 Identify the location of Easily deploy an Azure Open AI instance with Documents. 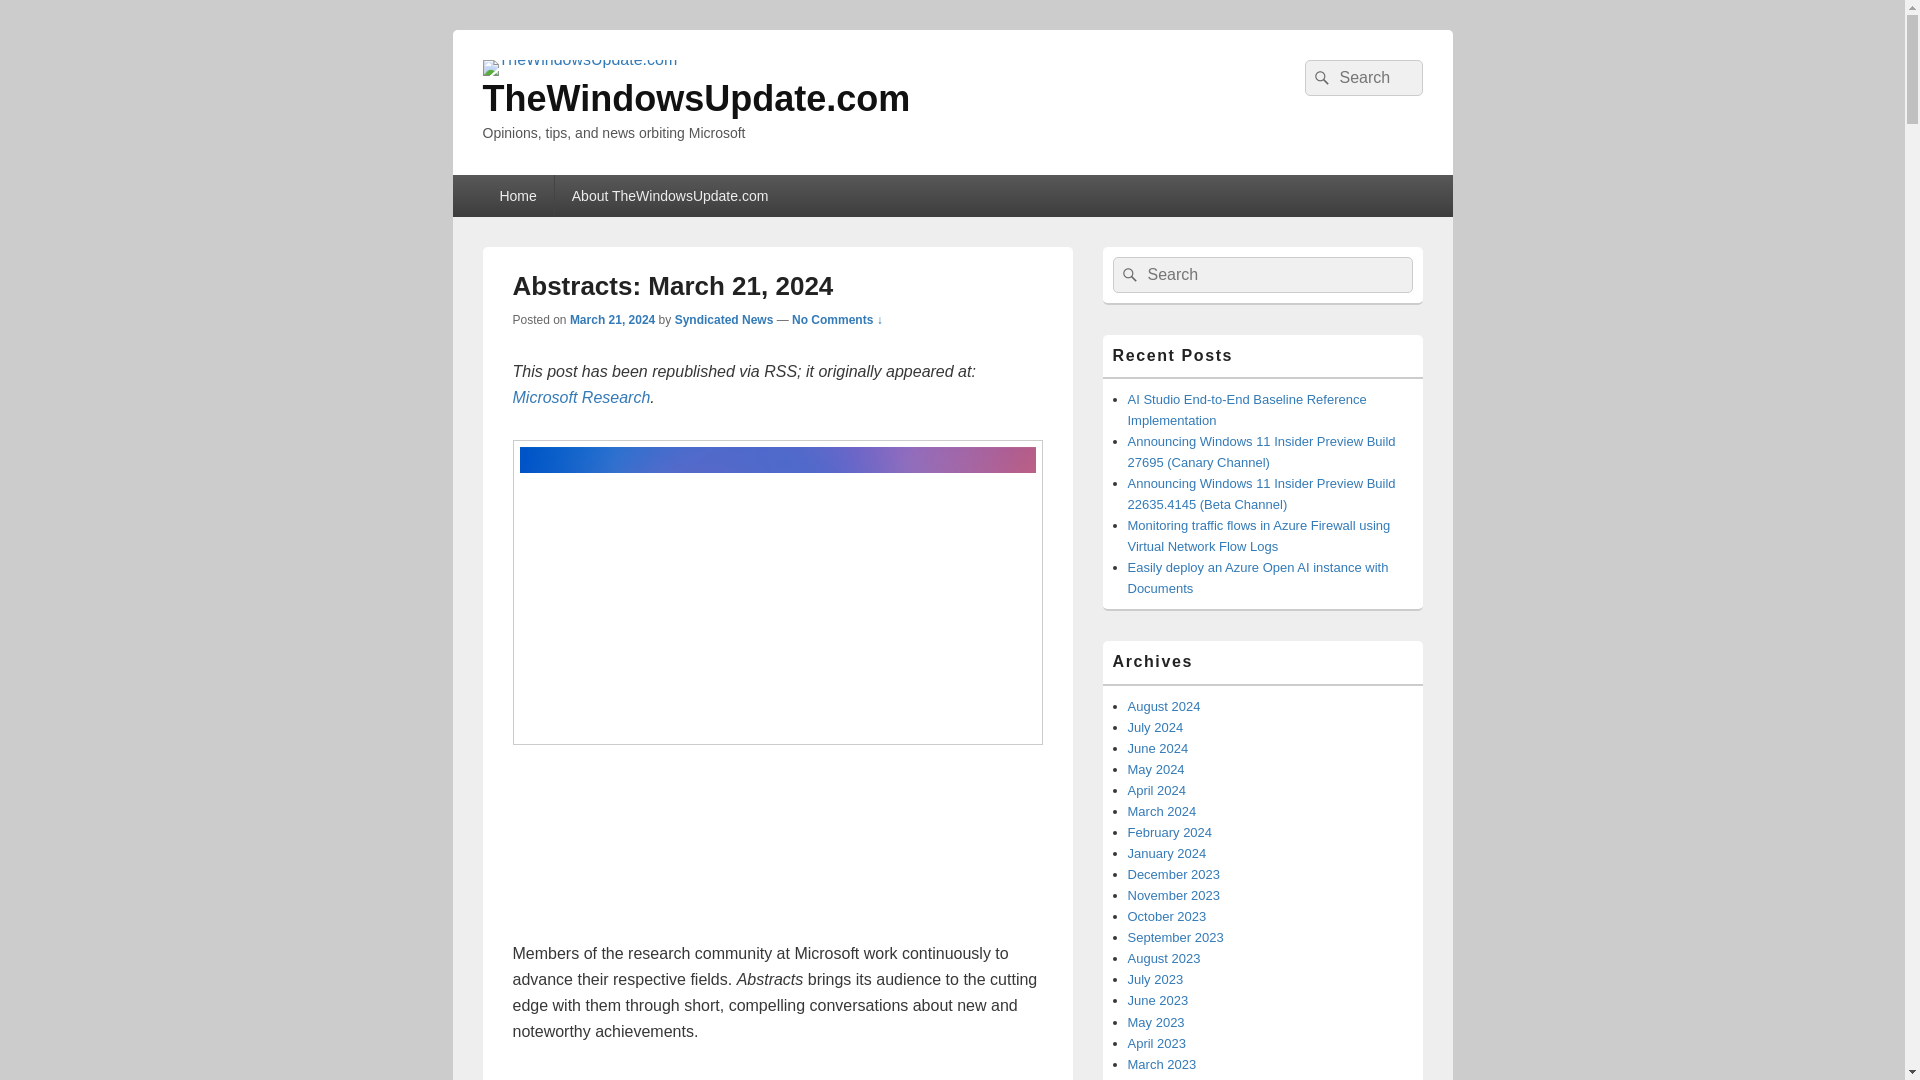
(1258, 578).